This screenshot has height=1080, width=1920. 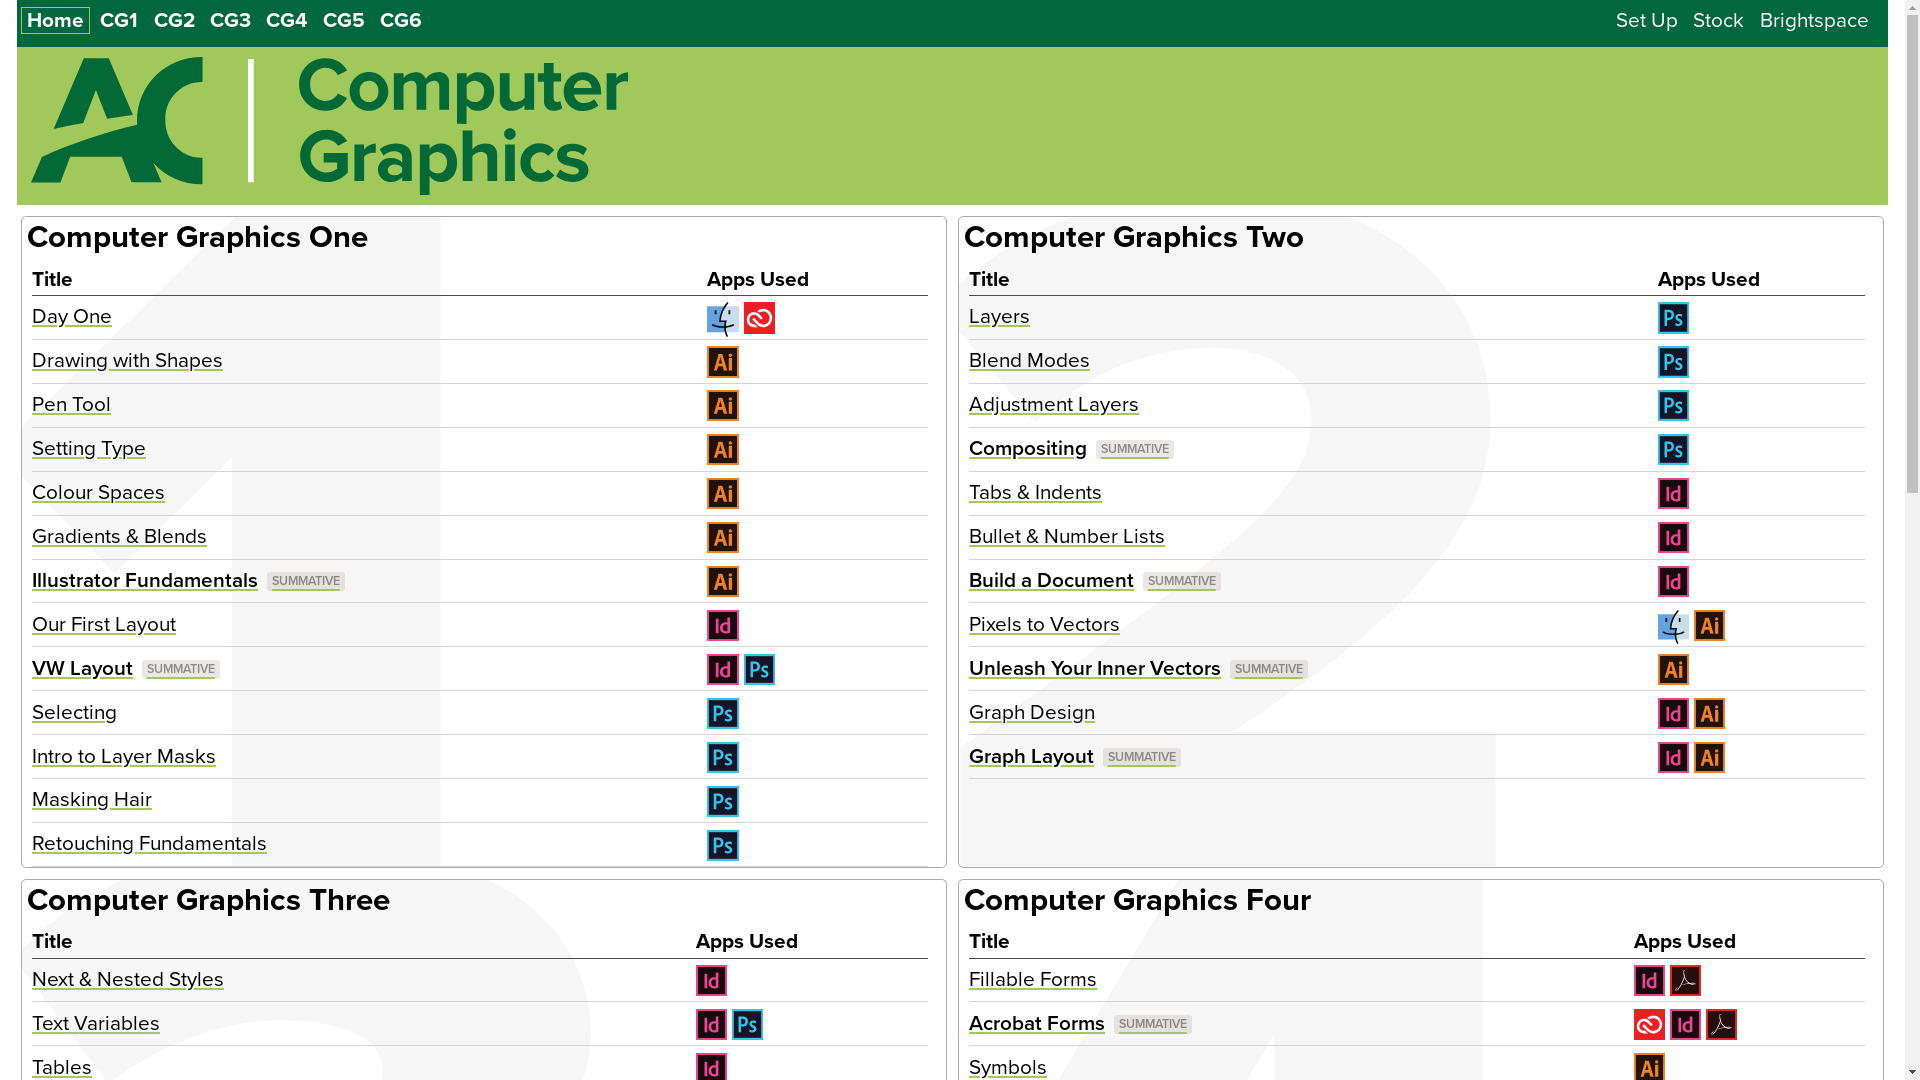 What do you see at coordinates (208, 900) in the screenshot?
I see `Computer Graphics Three` at bounding box center [208, 900].